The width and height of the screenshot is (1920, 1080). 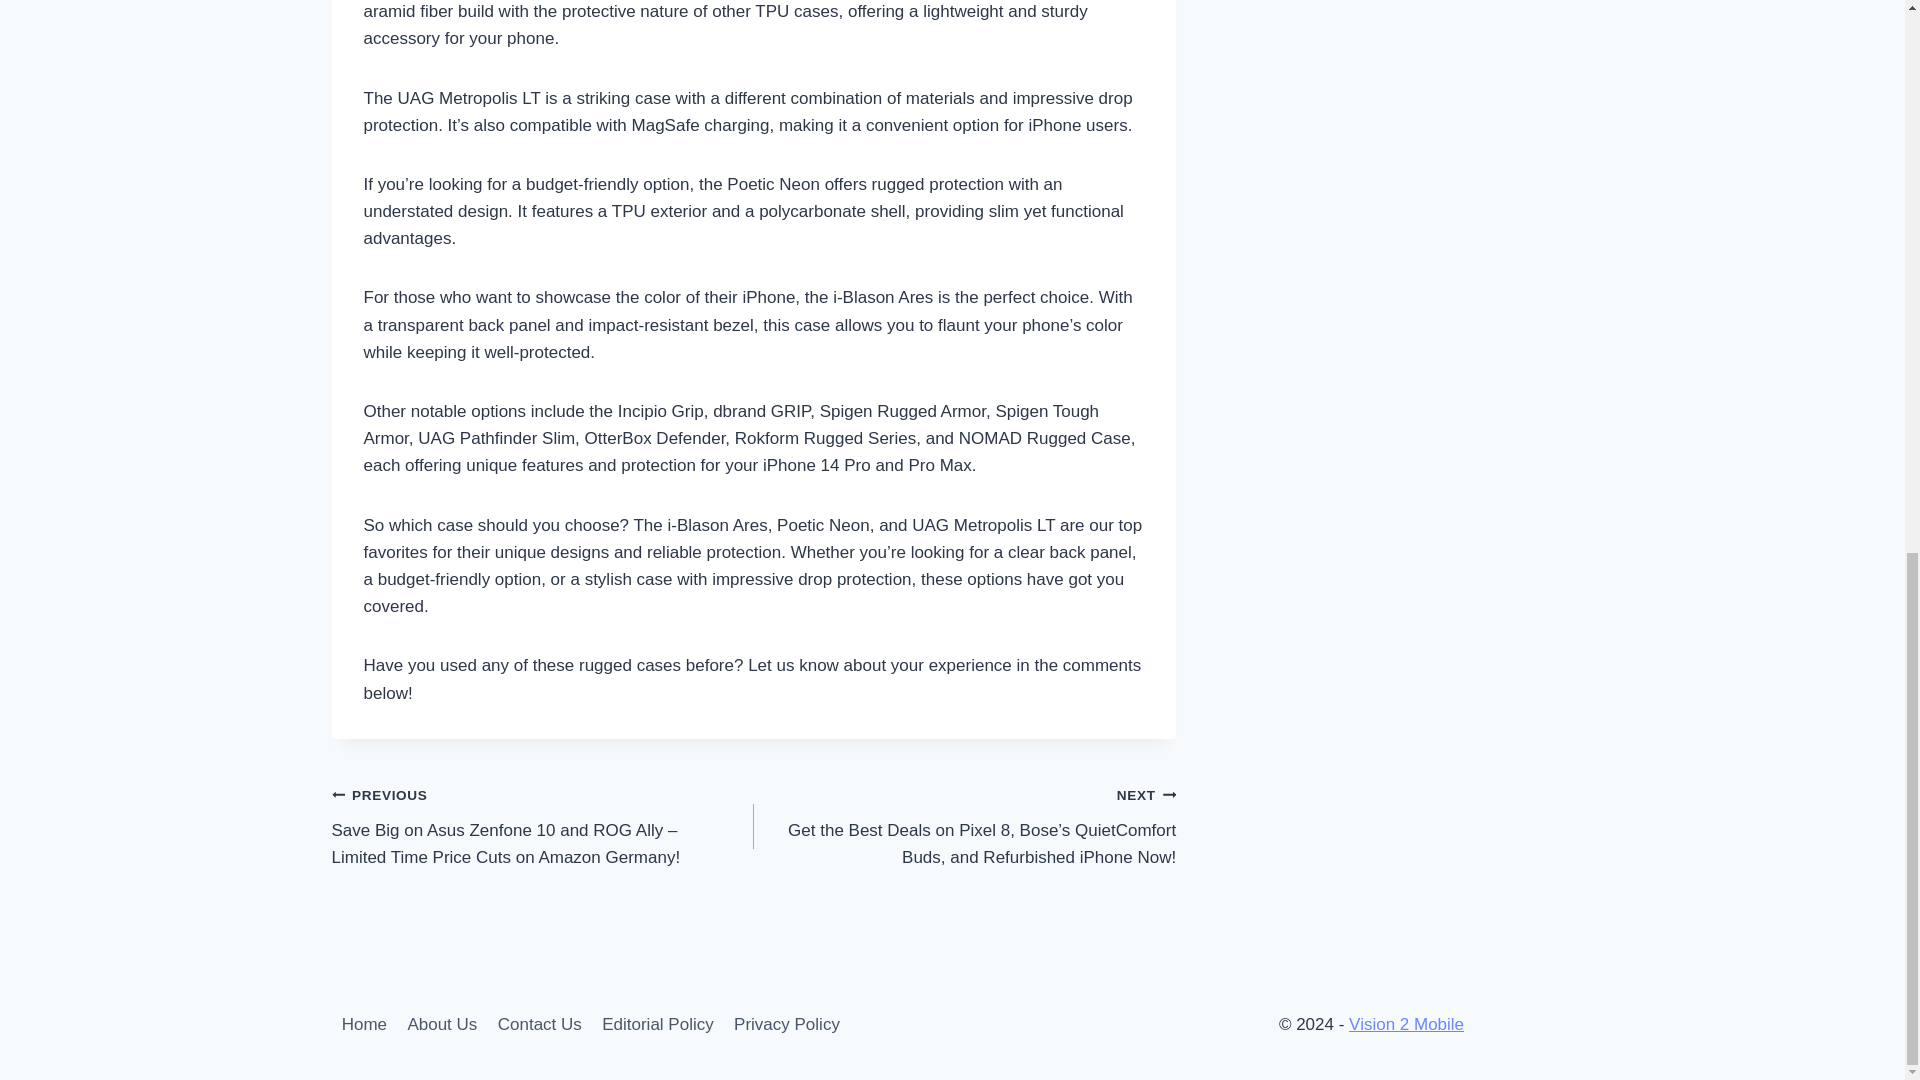 I want to click on About Us, so click(x=442, y=1024).